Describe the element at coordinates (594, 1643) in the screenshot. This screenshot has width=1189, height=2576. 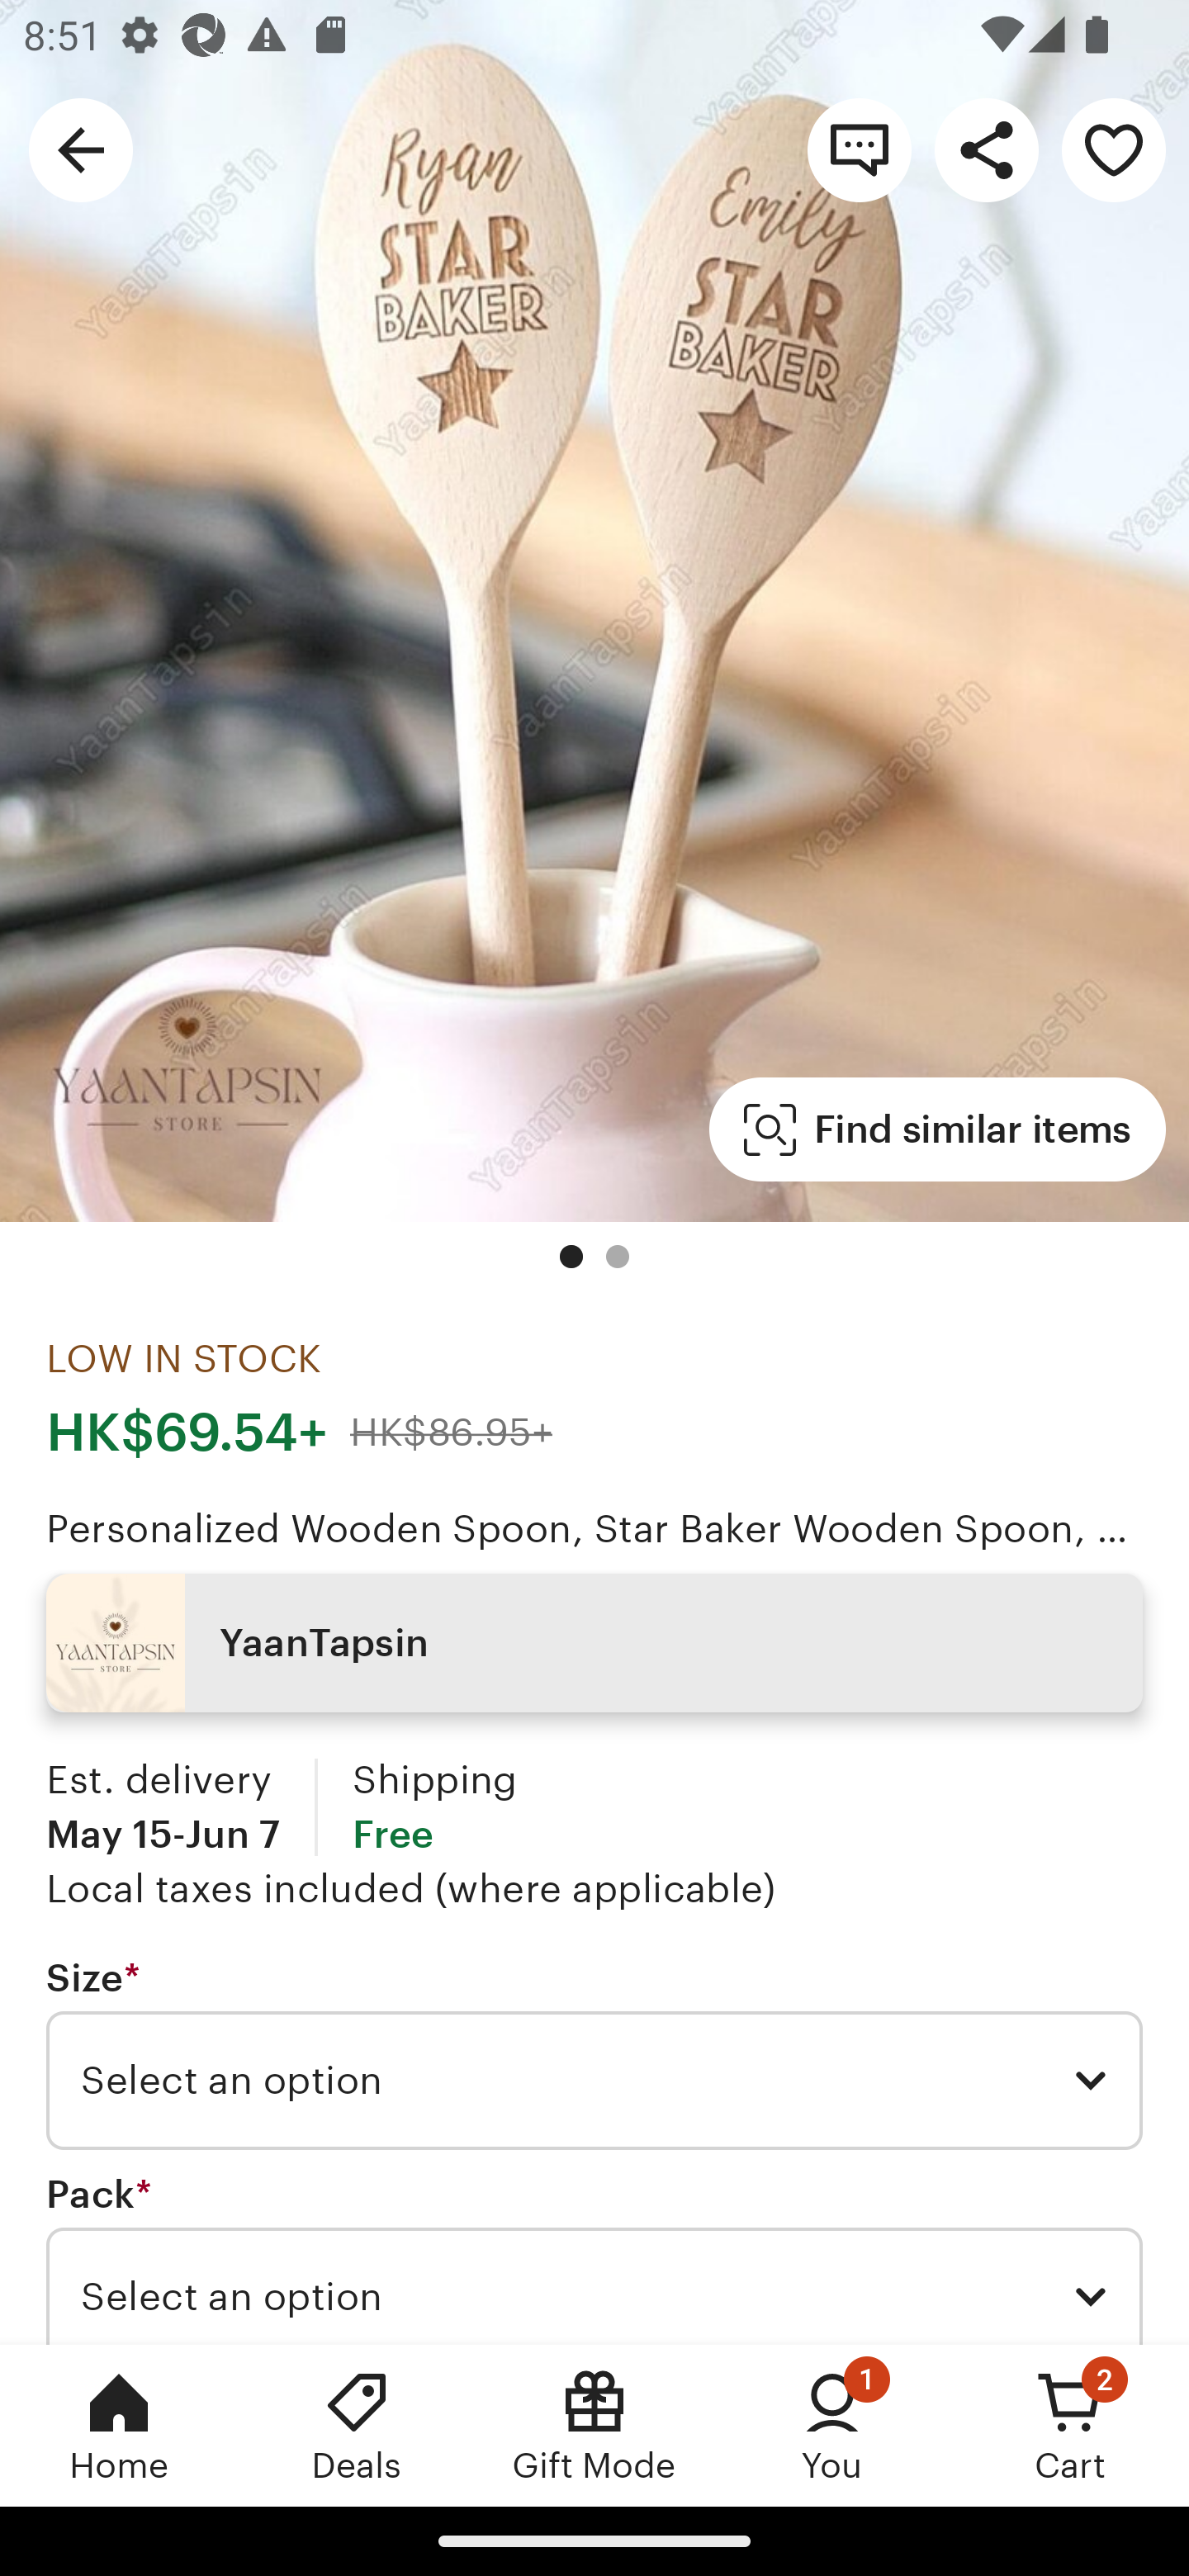
I see `YaanTapsin` at that location.